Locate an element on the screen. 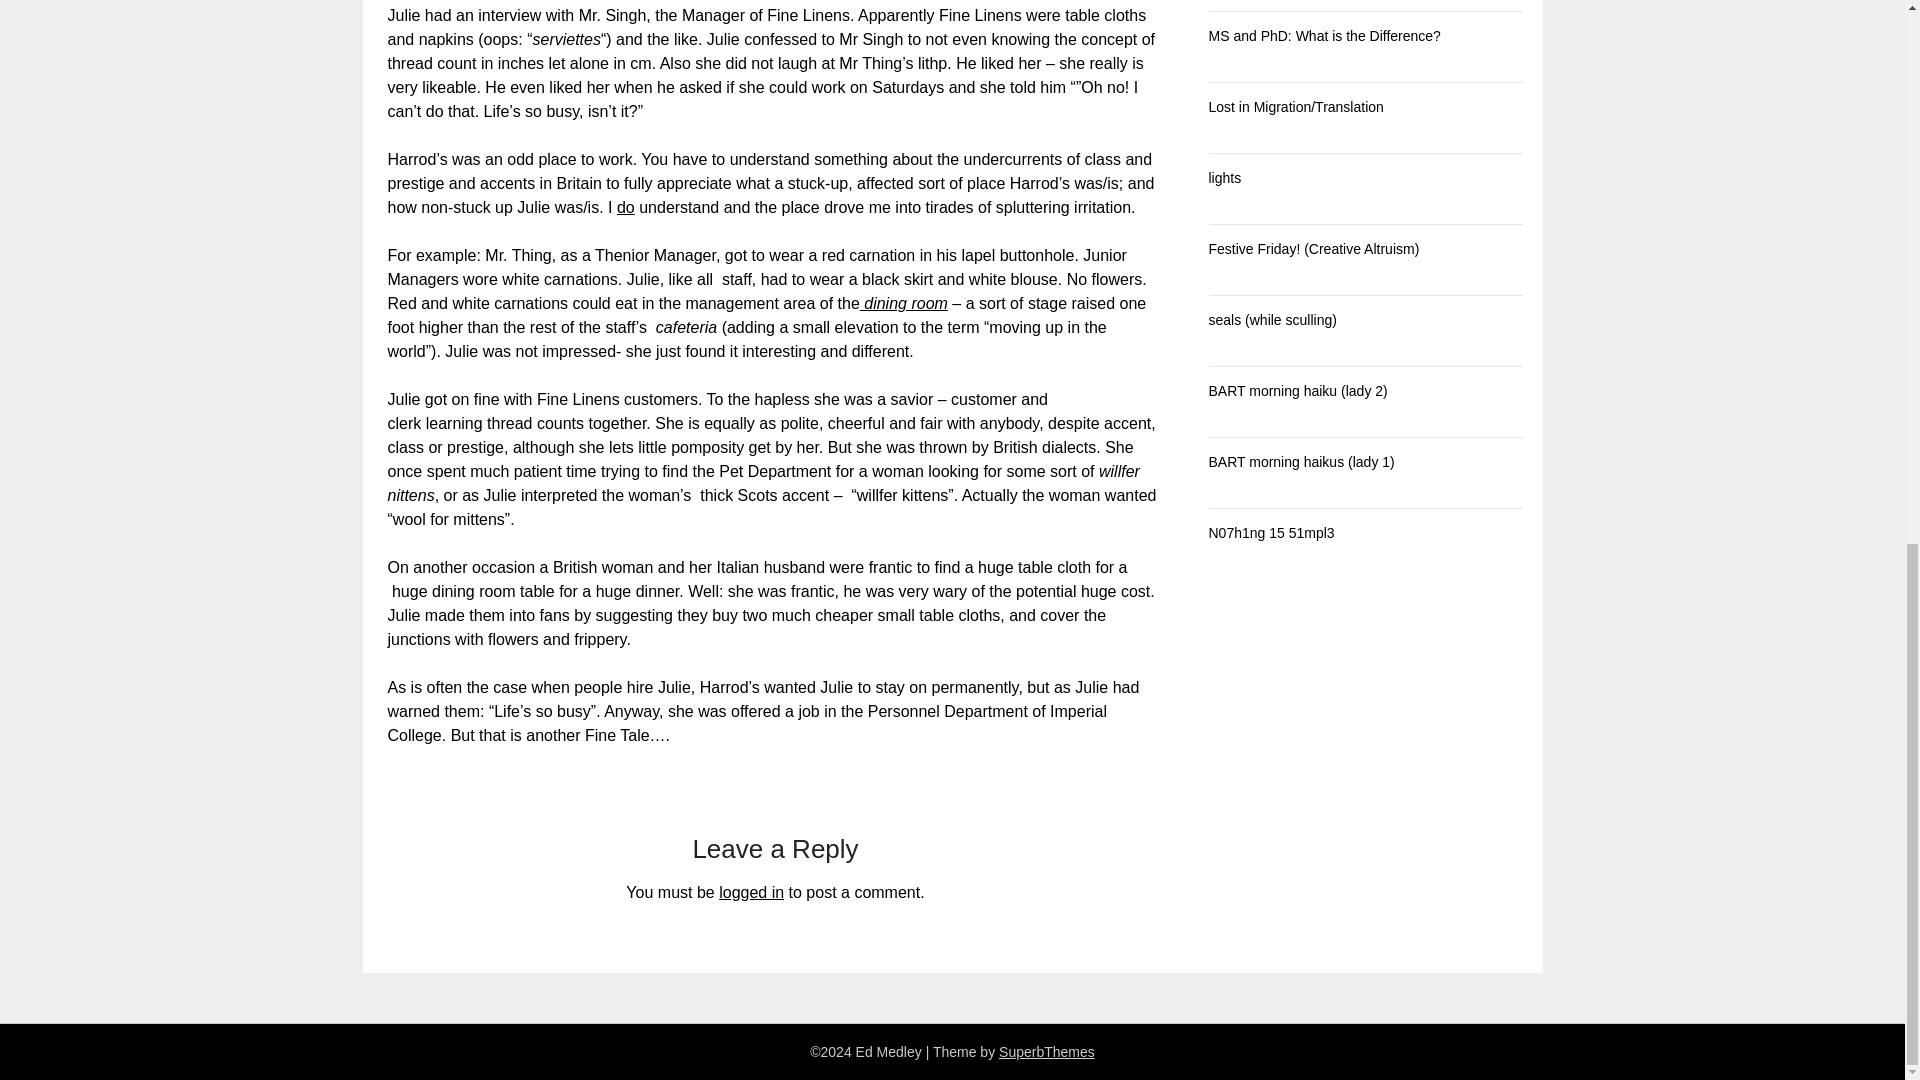  N07h1ng 15 51mpl3 is located at coordinates (1270, 532).